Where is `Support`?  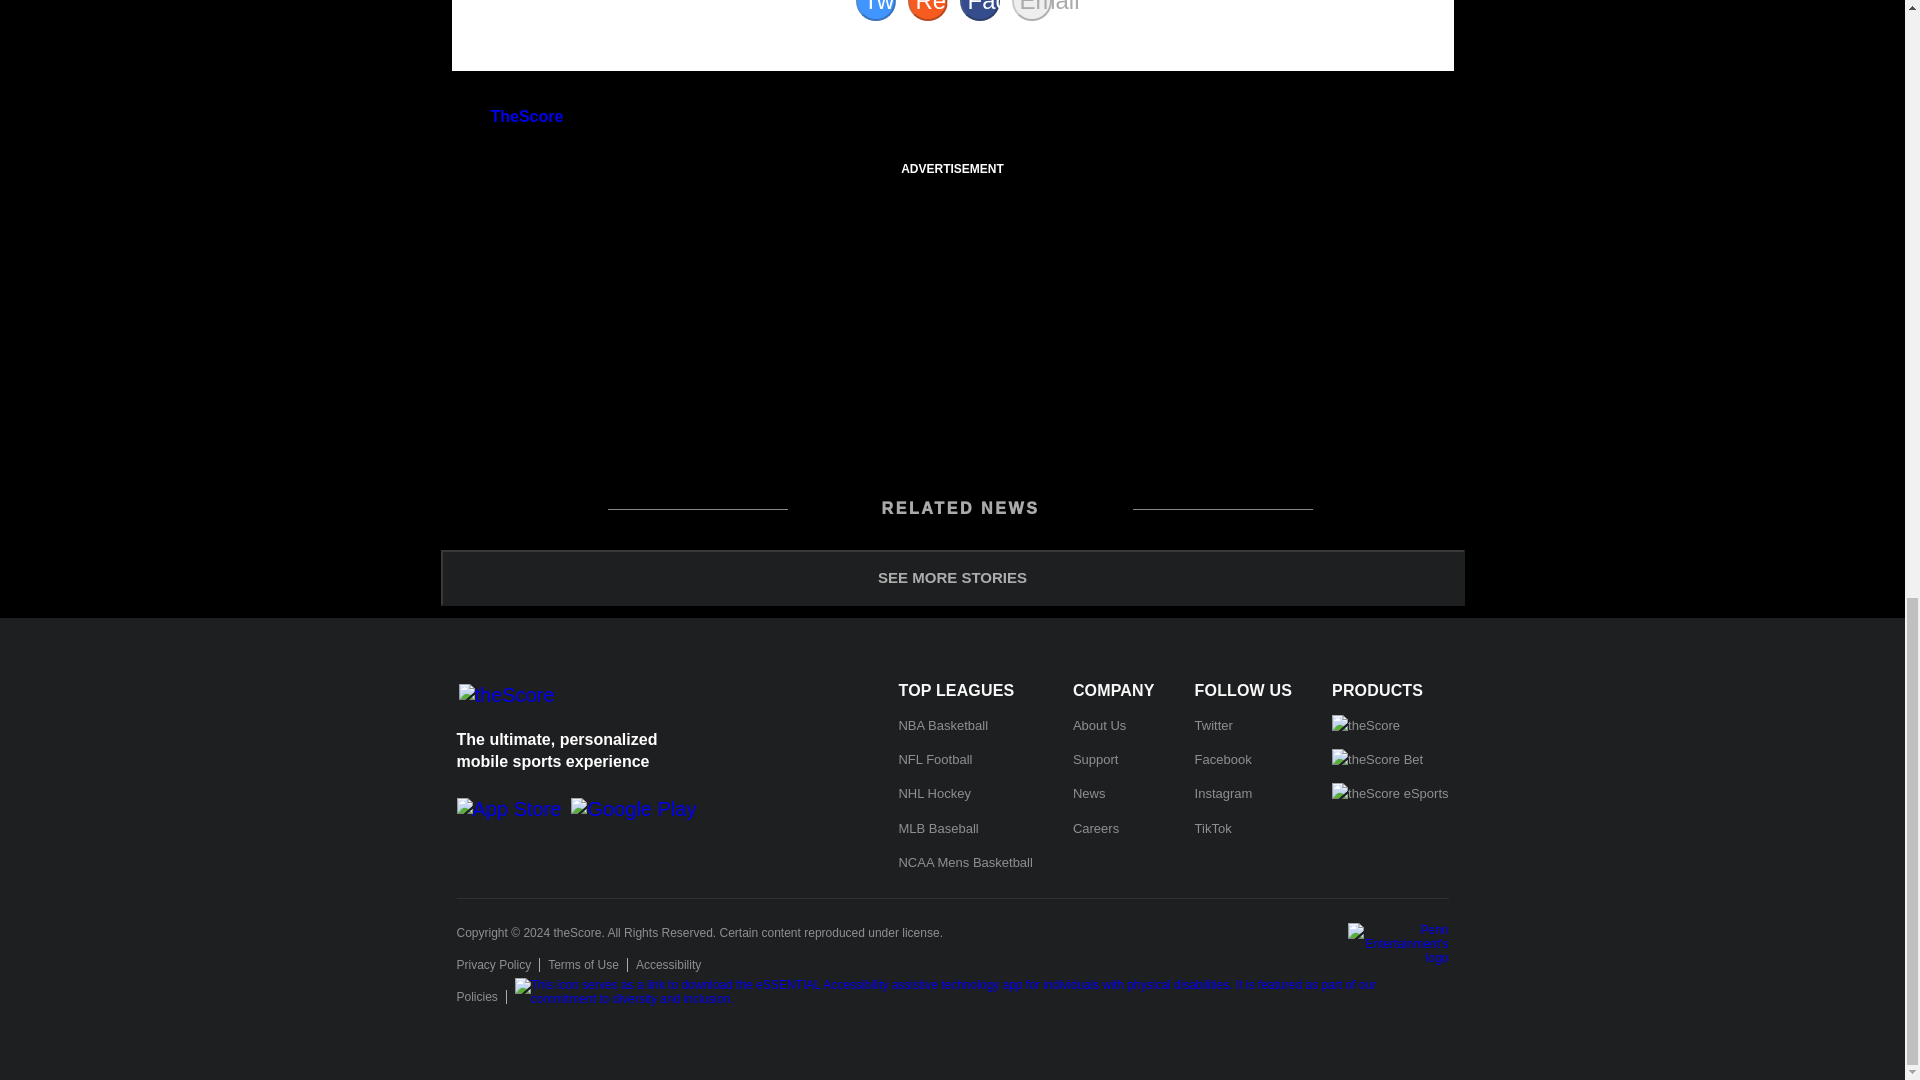
Support is located at coordinates (1096, 758).